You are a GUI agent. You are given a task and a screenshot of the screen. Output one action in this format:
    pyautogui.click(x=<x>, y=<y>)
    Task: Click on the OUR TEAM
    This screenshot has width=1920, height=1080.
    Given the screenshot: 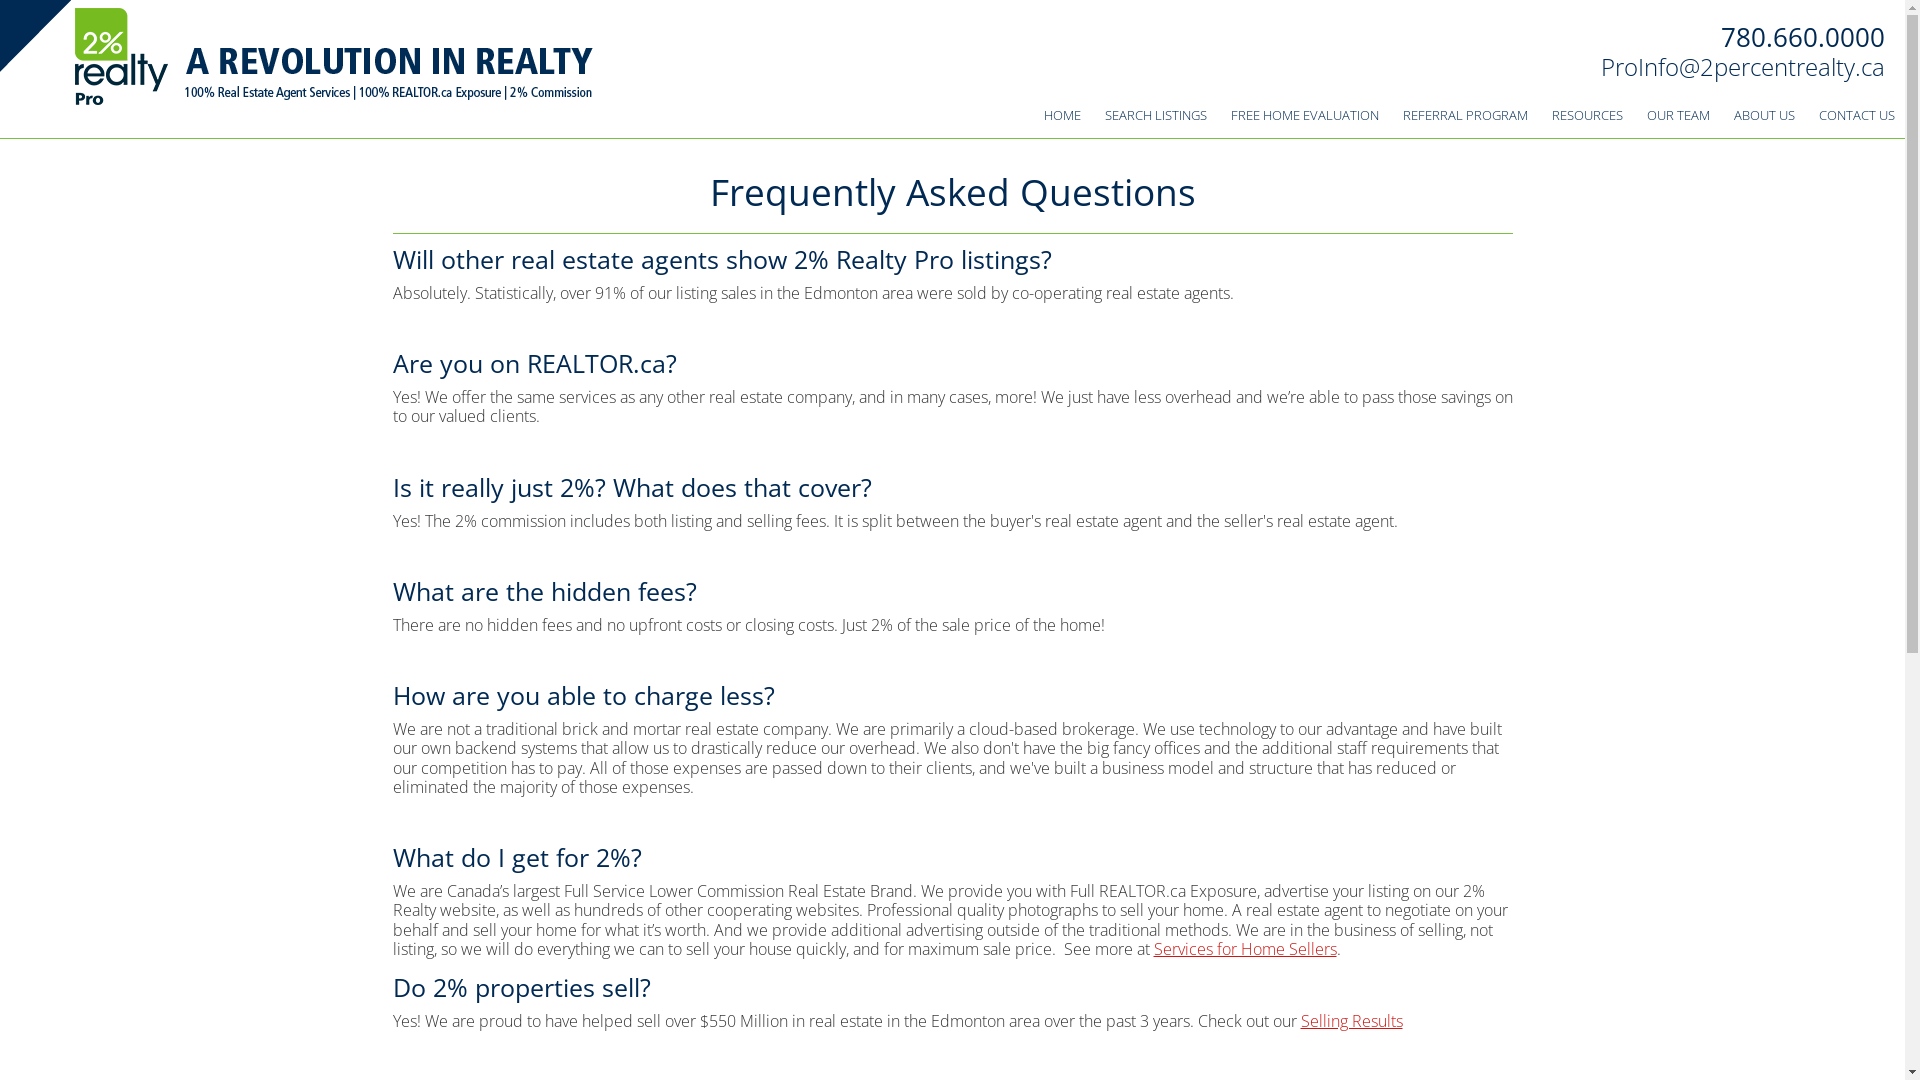 What is the action you would take?
    pyautogui.click(x=1678, y=116)
    